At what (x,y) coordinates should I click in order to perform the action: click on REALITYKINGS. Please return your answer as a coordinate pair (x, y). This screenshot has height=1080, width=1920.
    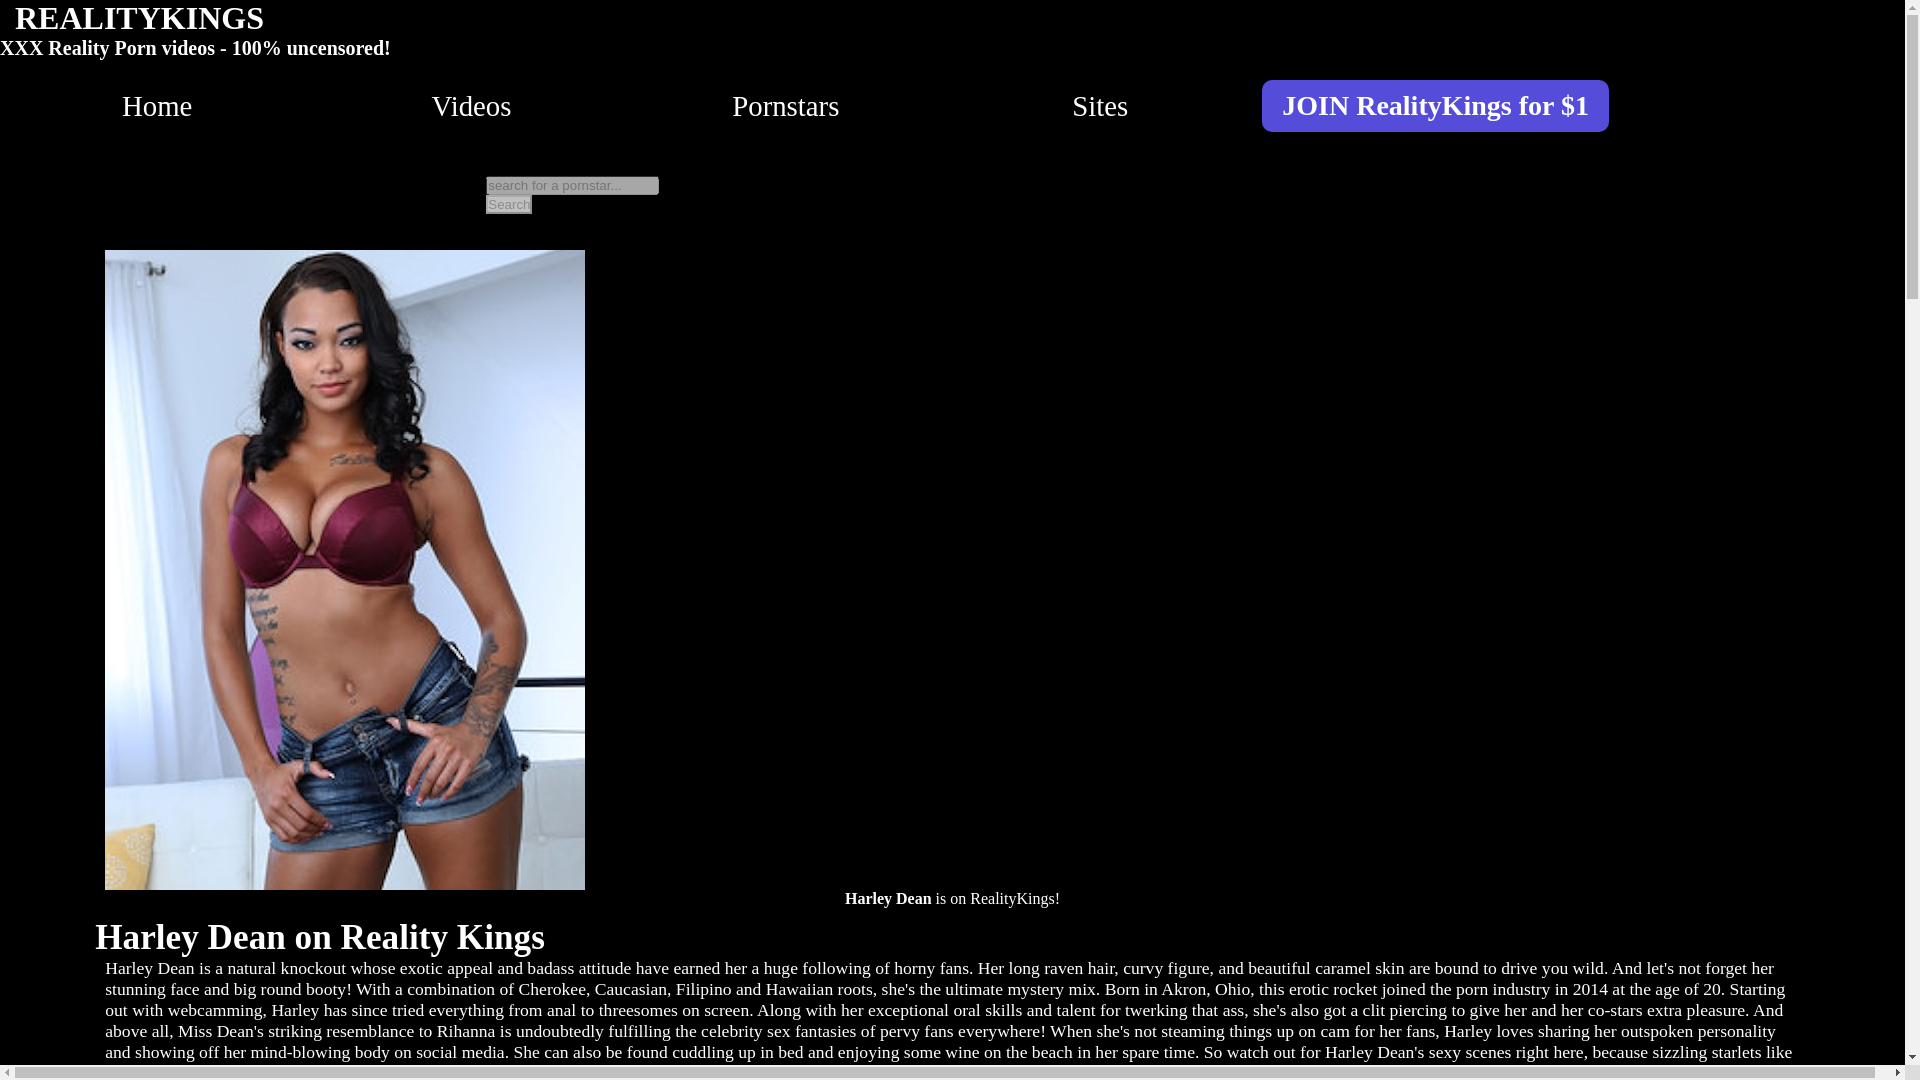
    Looking at the image, I should click on (140, 18).